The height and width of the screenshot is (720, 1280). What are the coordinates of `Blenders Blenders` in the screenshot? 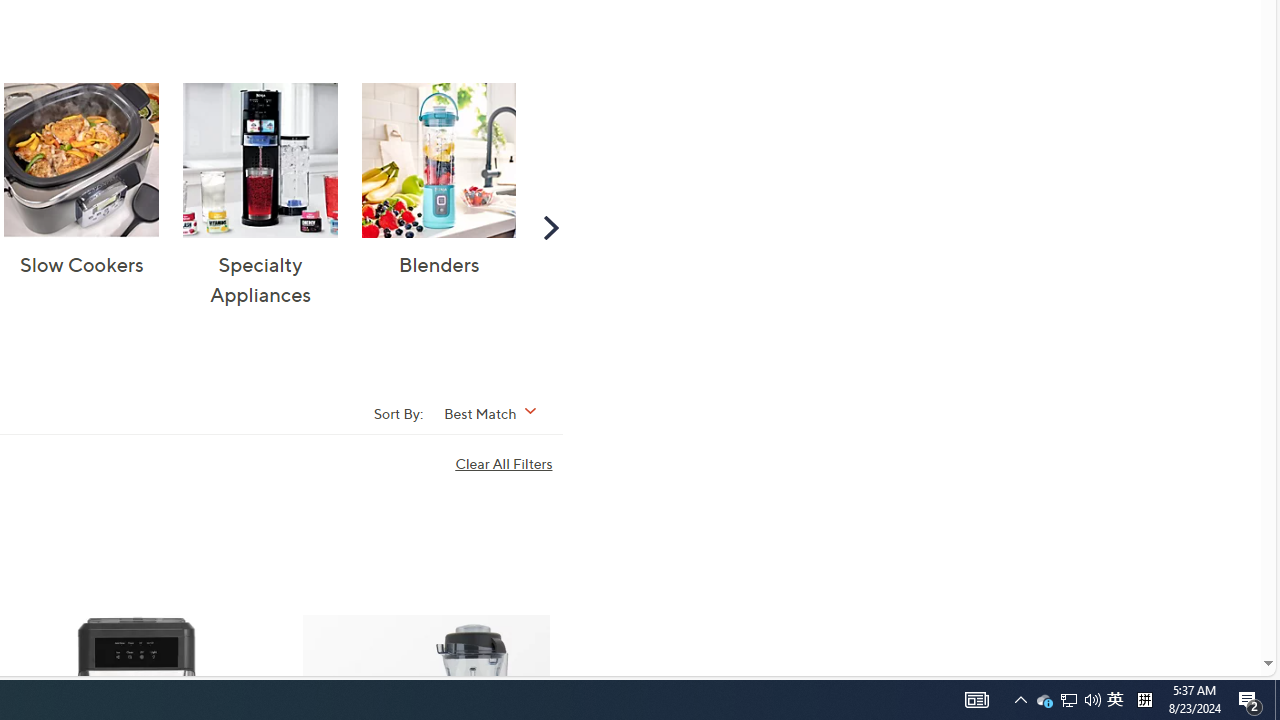 It's located at (438, 181).